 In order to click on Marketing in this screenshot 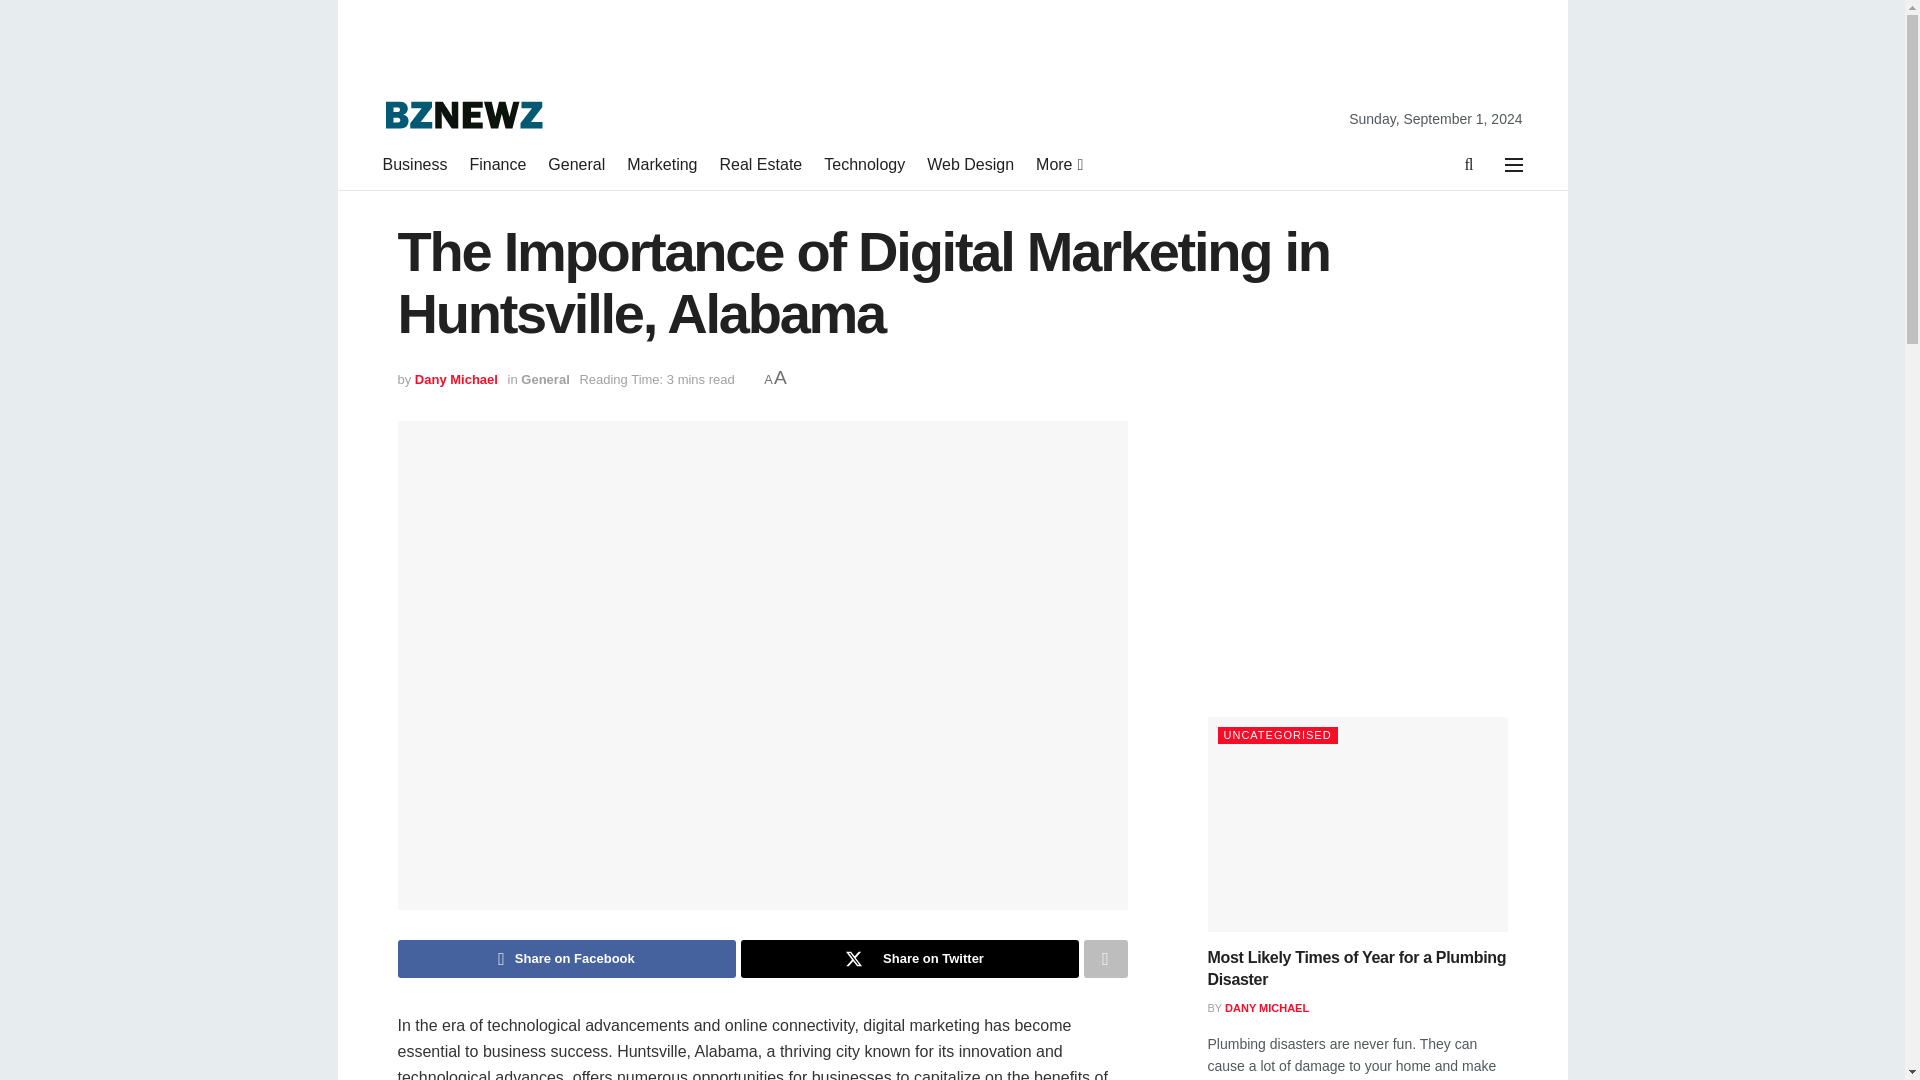, I will do `click(662, 165)`.